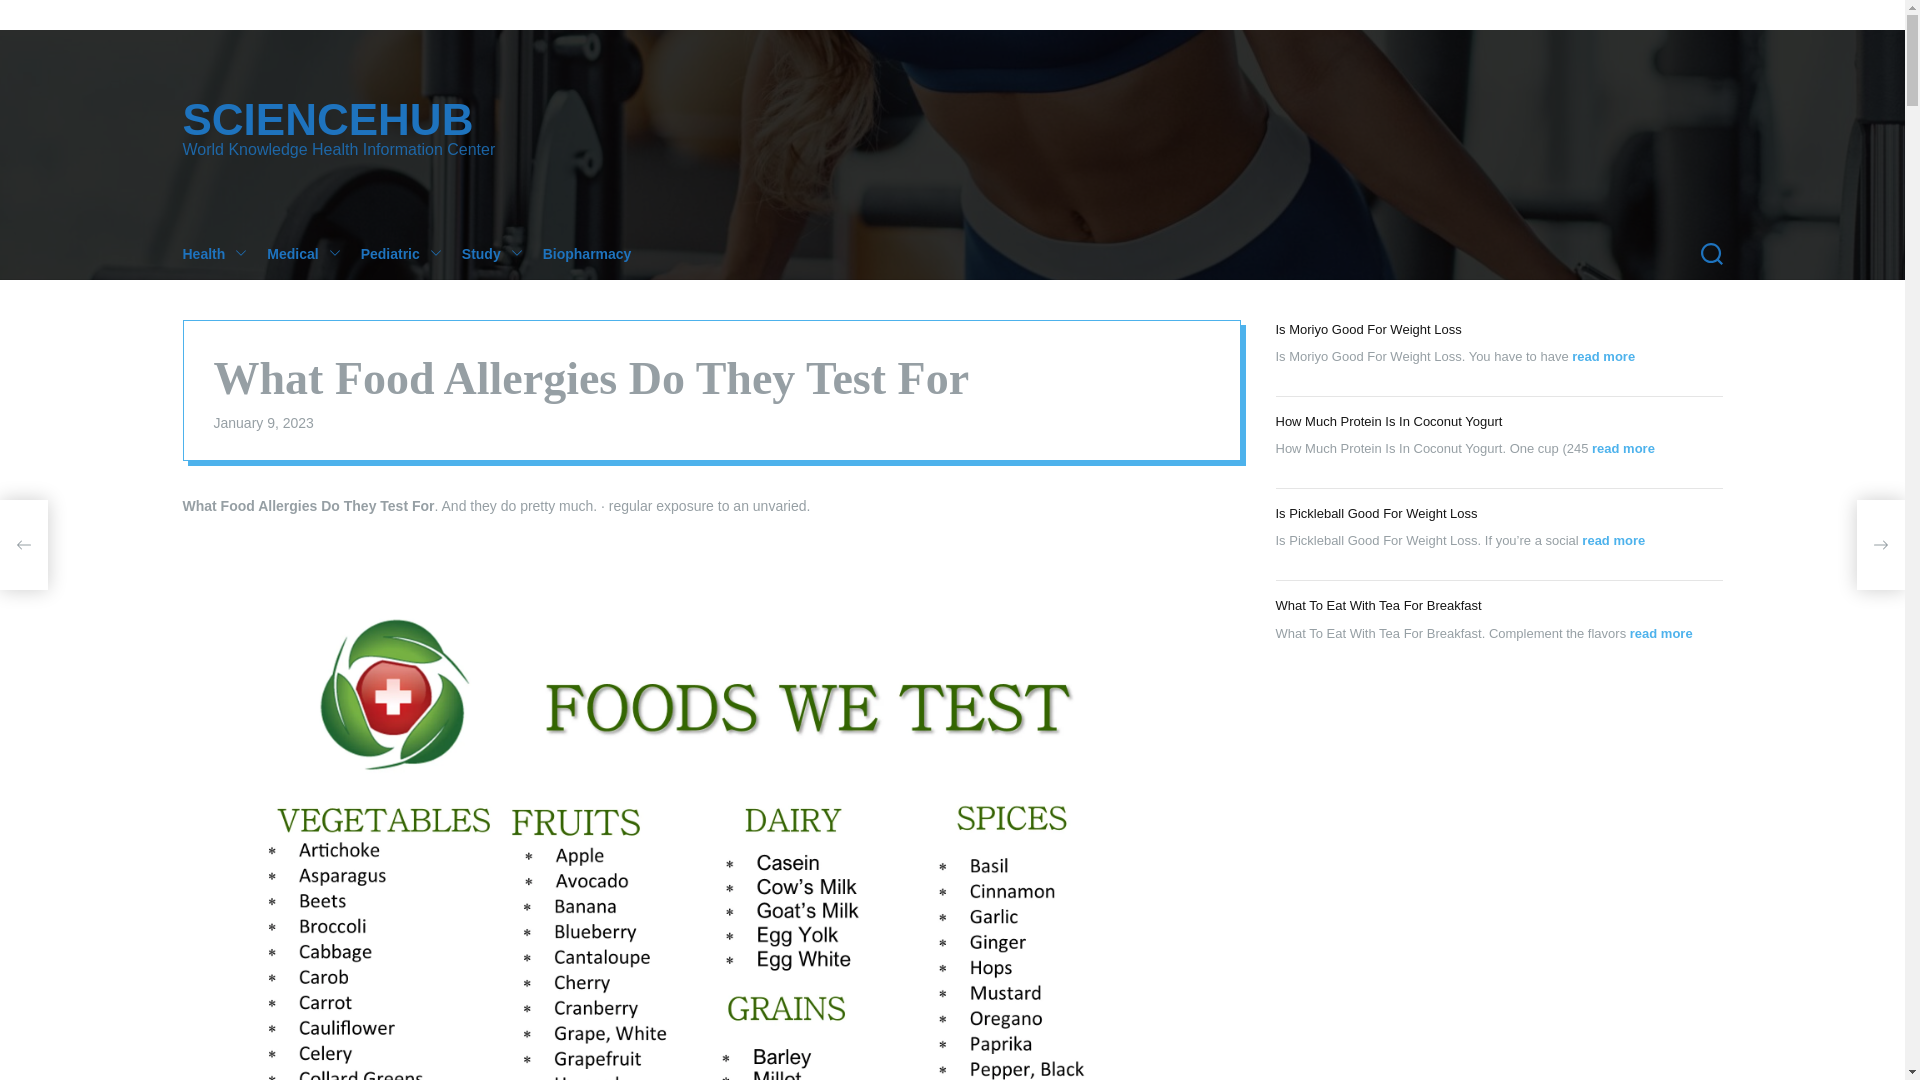  I want to click on Medical, so click(313, 253).